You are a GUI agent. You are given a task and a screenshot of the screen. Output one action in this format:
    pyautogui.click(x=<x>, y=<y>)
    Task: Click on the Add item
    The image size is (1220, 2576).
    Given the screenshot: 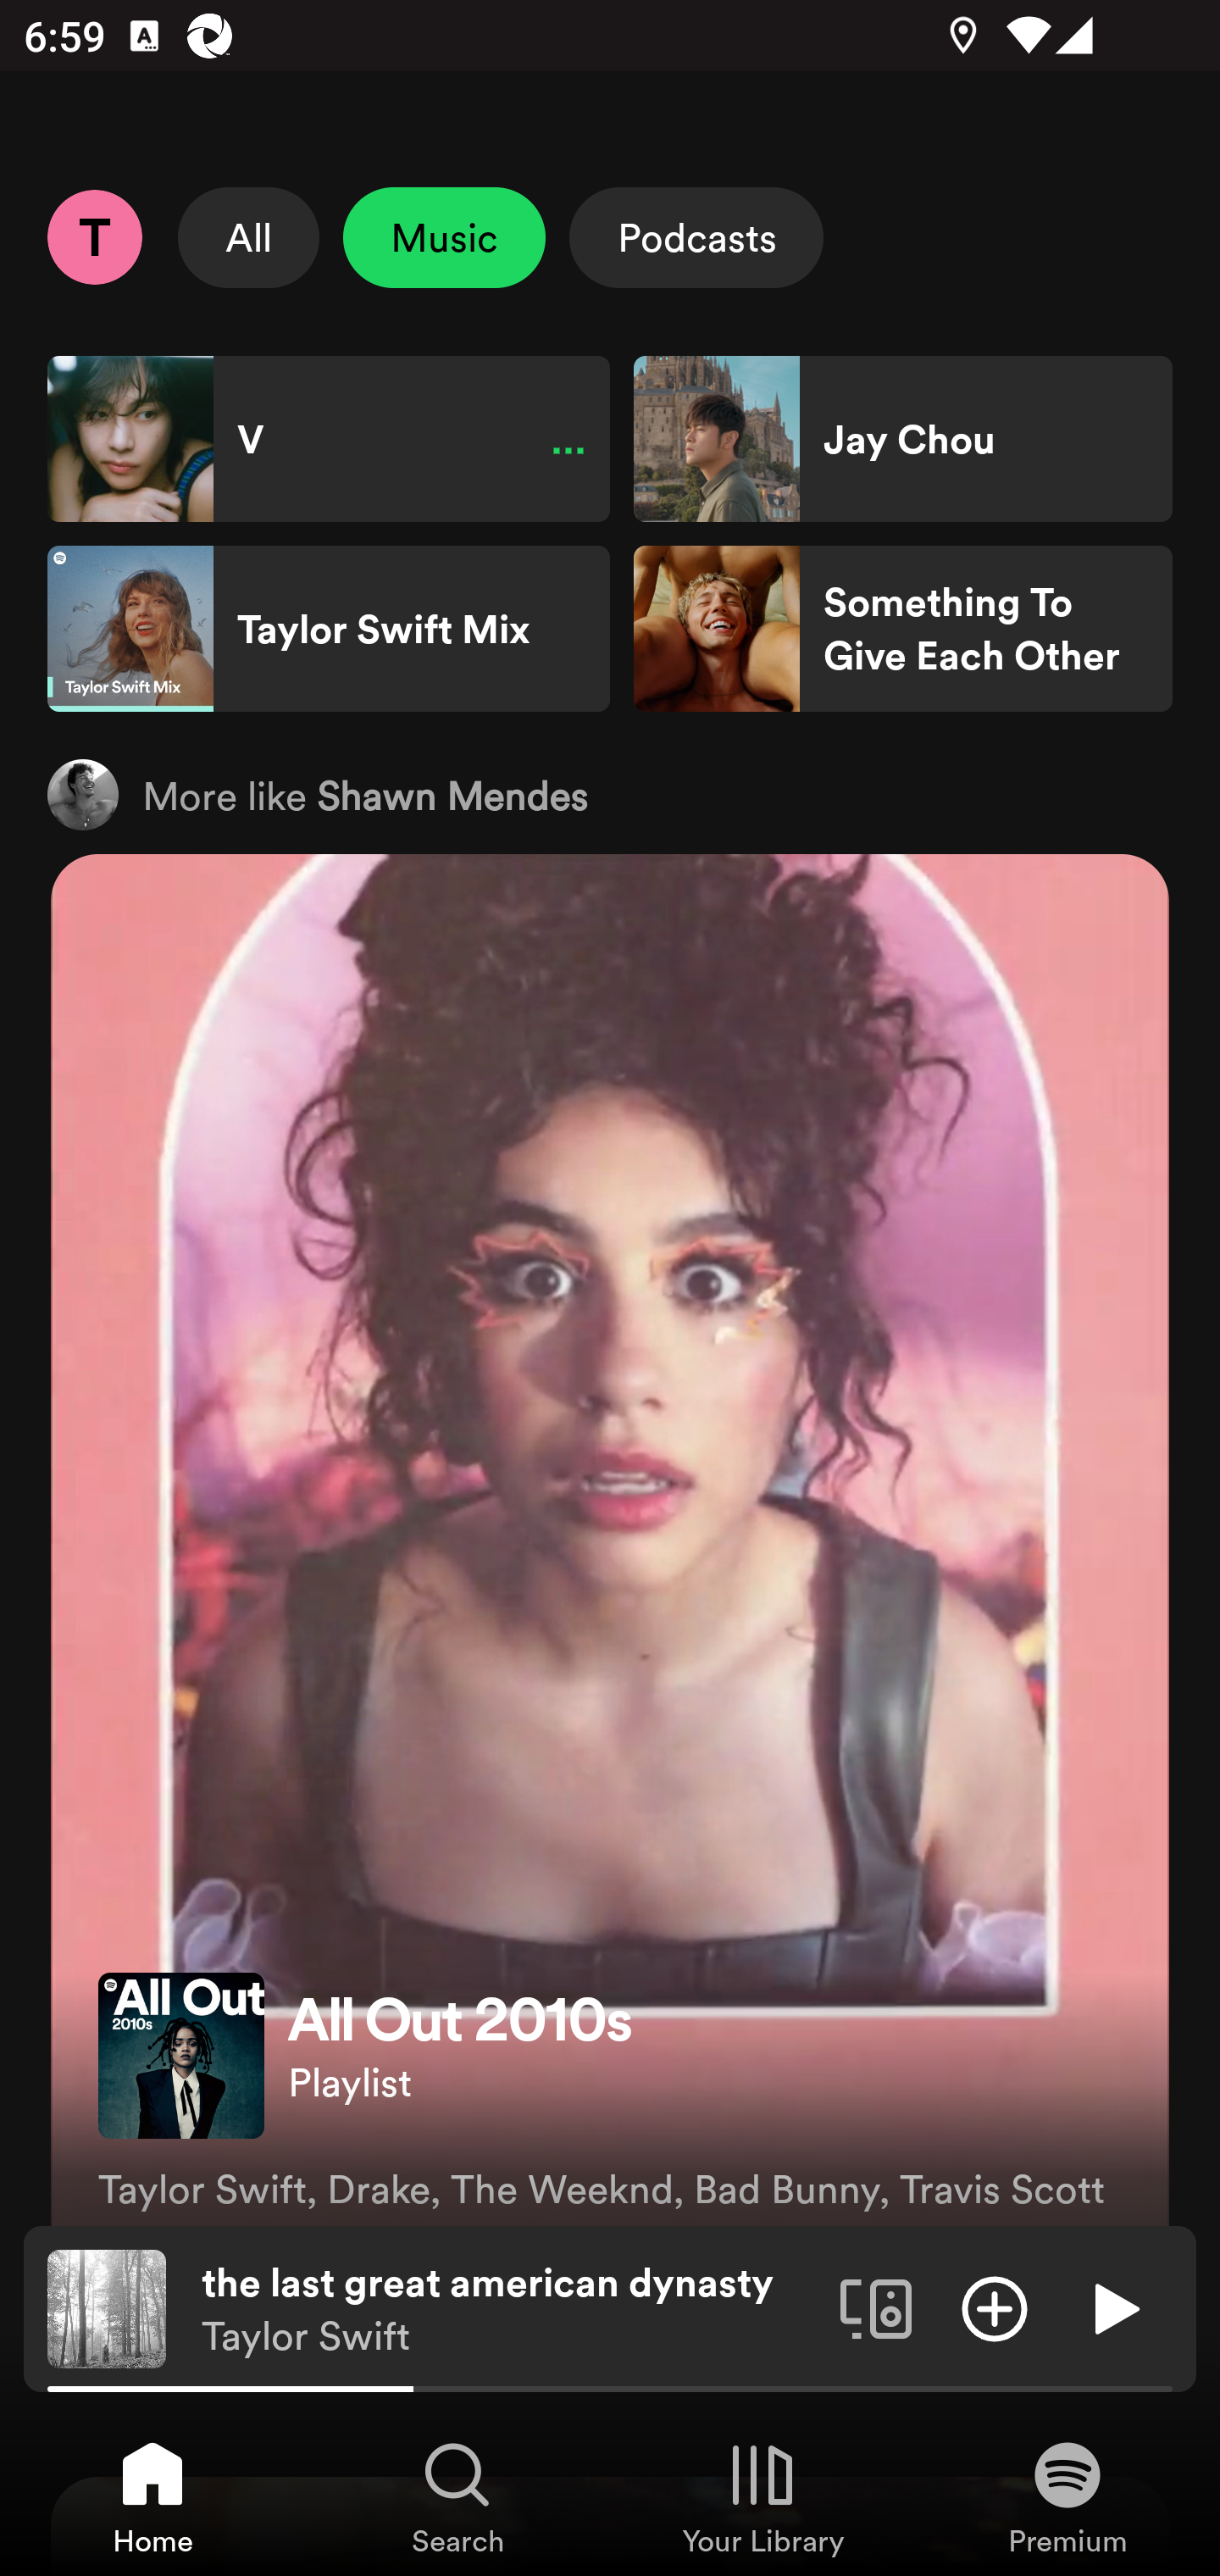 What is the action you would take?
    pyautogui.click(x=995, y=2307)
    